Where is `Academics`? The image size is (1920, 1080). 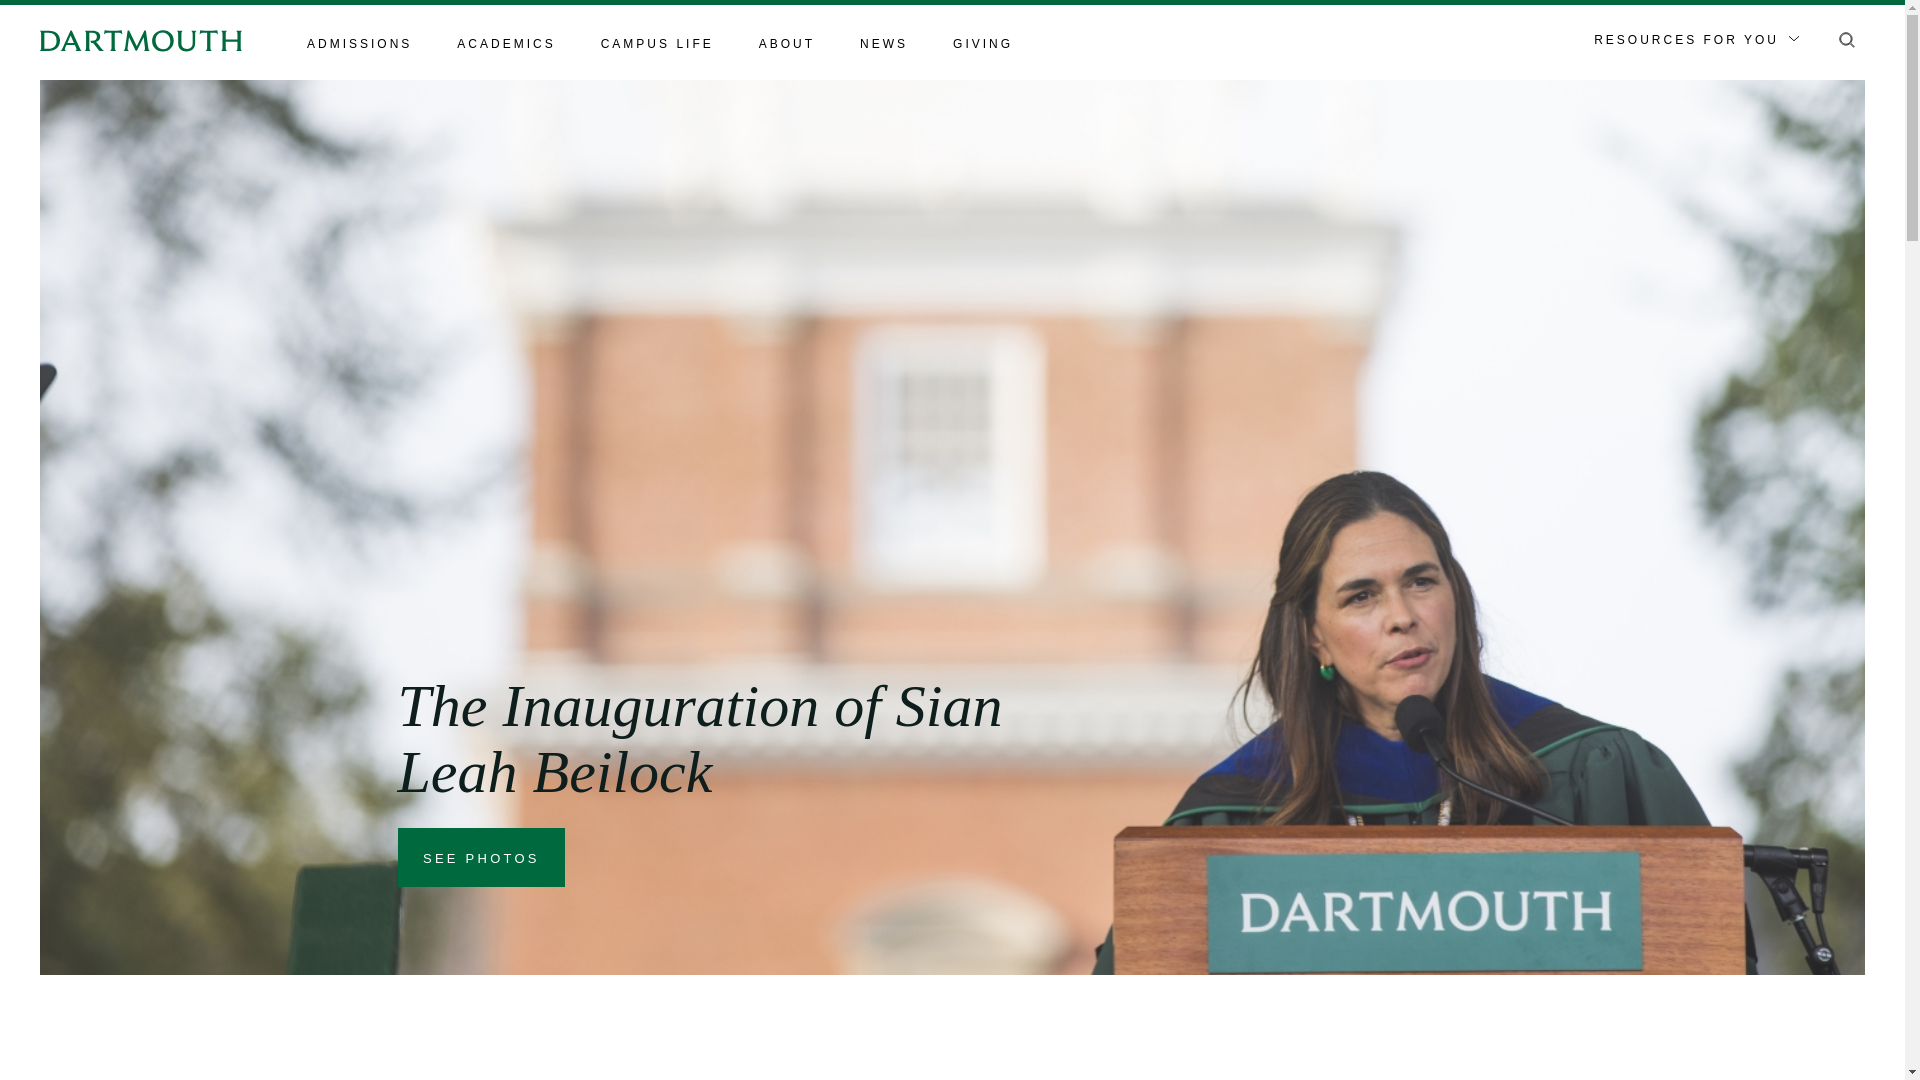 Academics is located at coordinates (505, 45).